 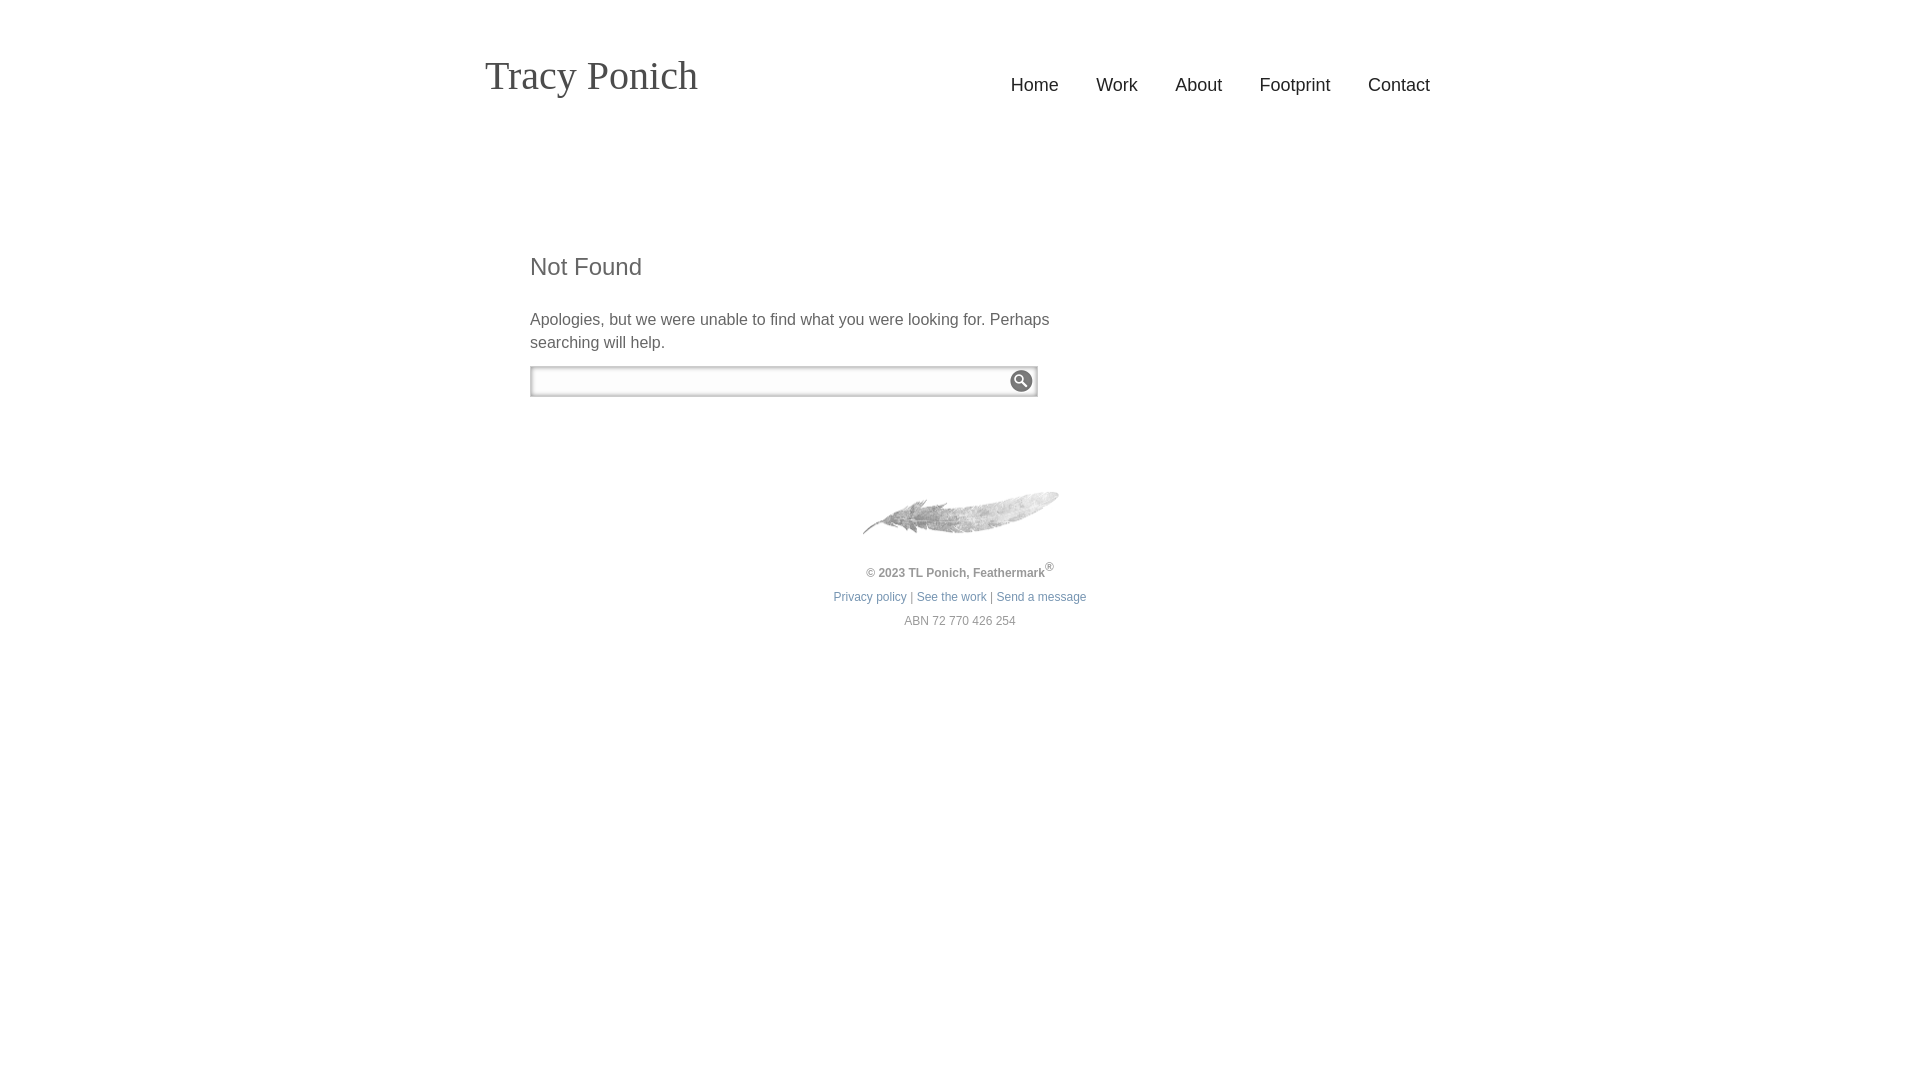 I want to click on Search, so click(x=1022, y=382).